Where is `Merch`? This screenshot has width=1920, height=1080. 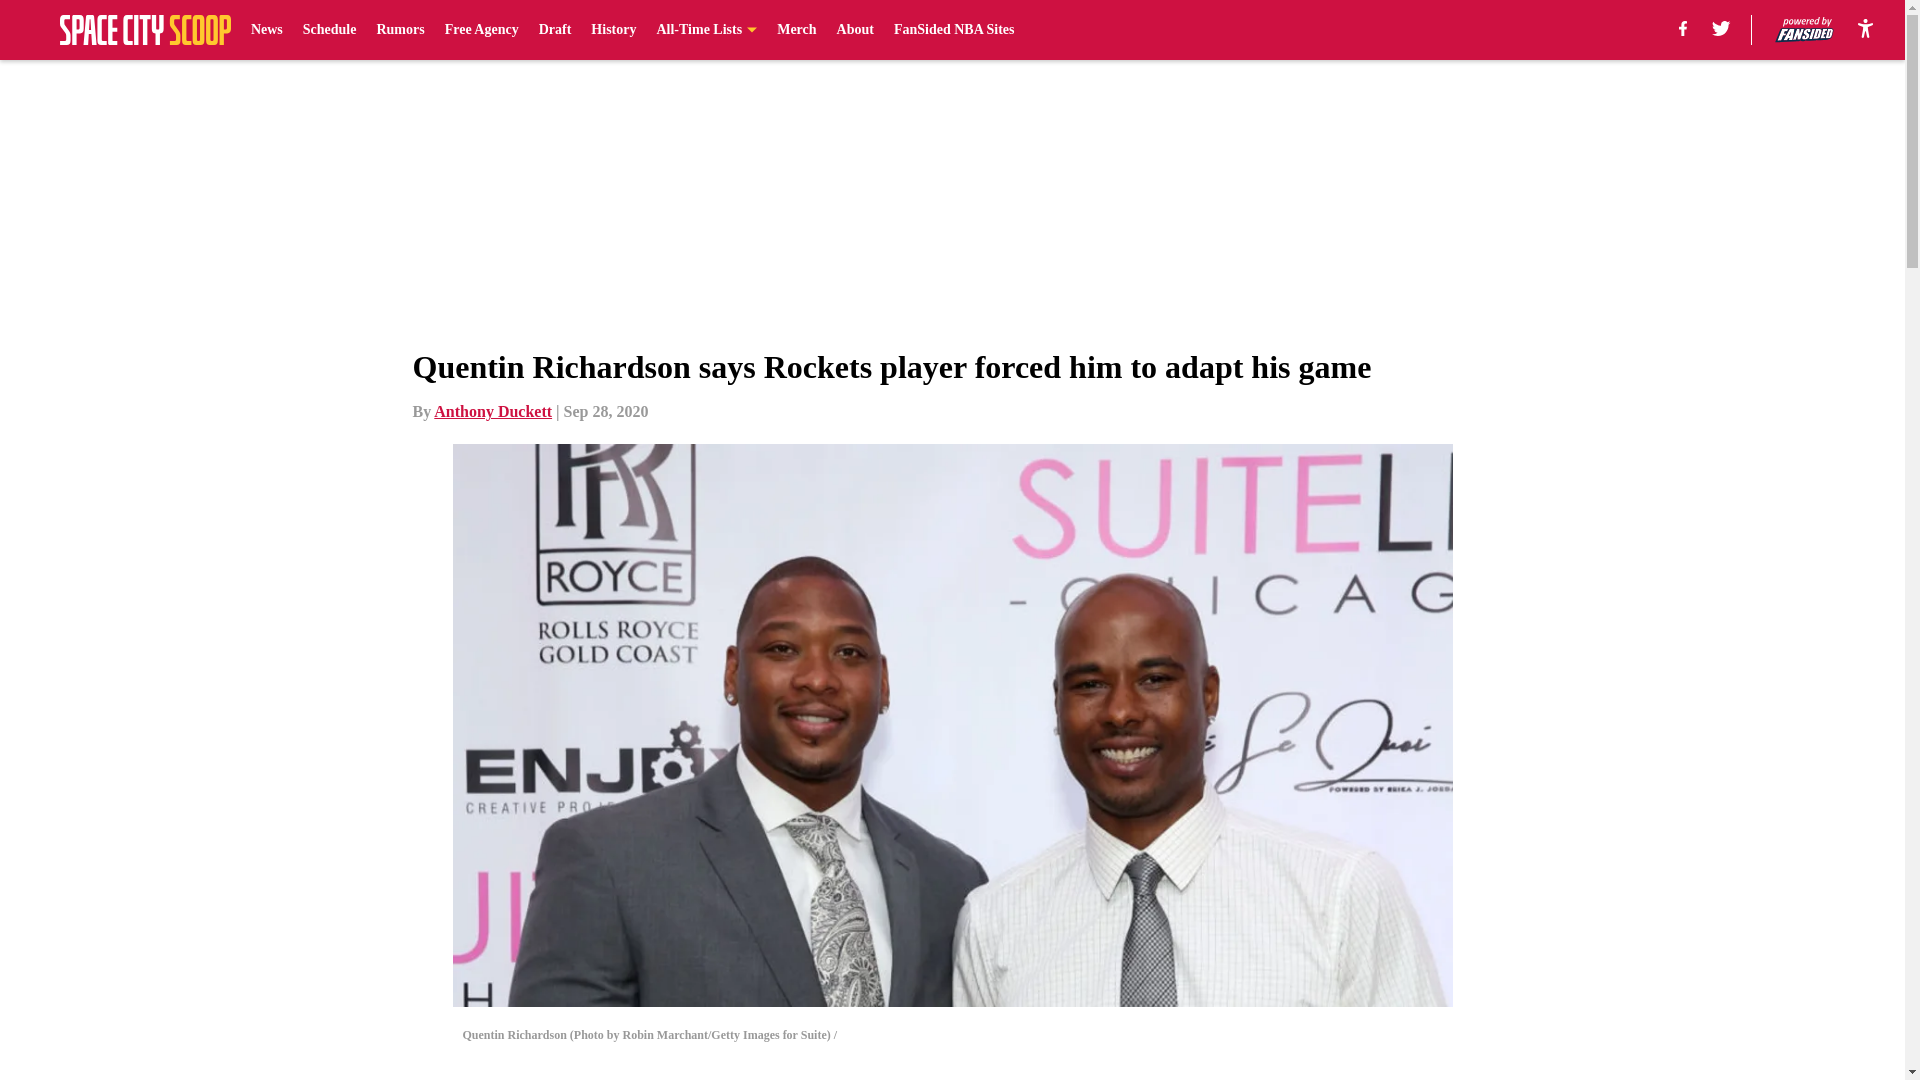 Merch is located at coordinates (796, 30).